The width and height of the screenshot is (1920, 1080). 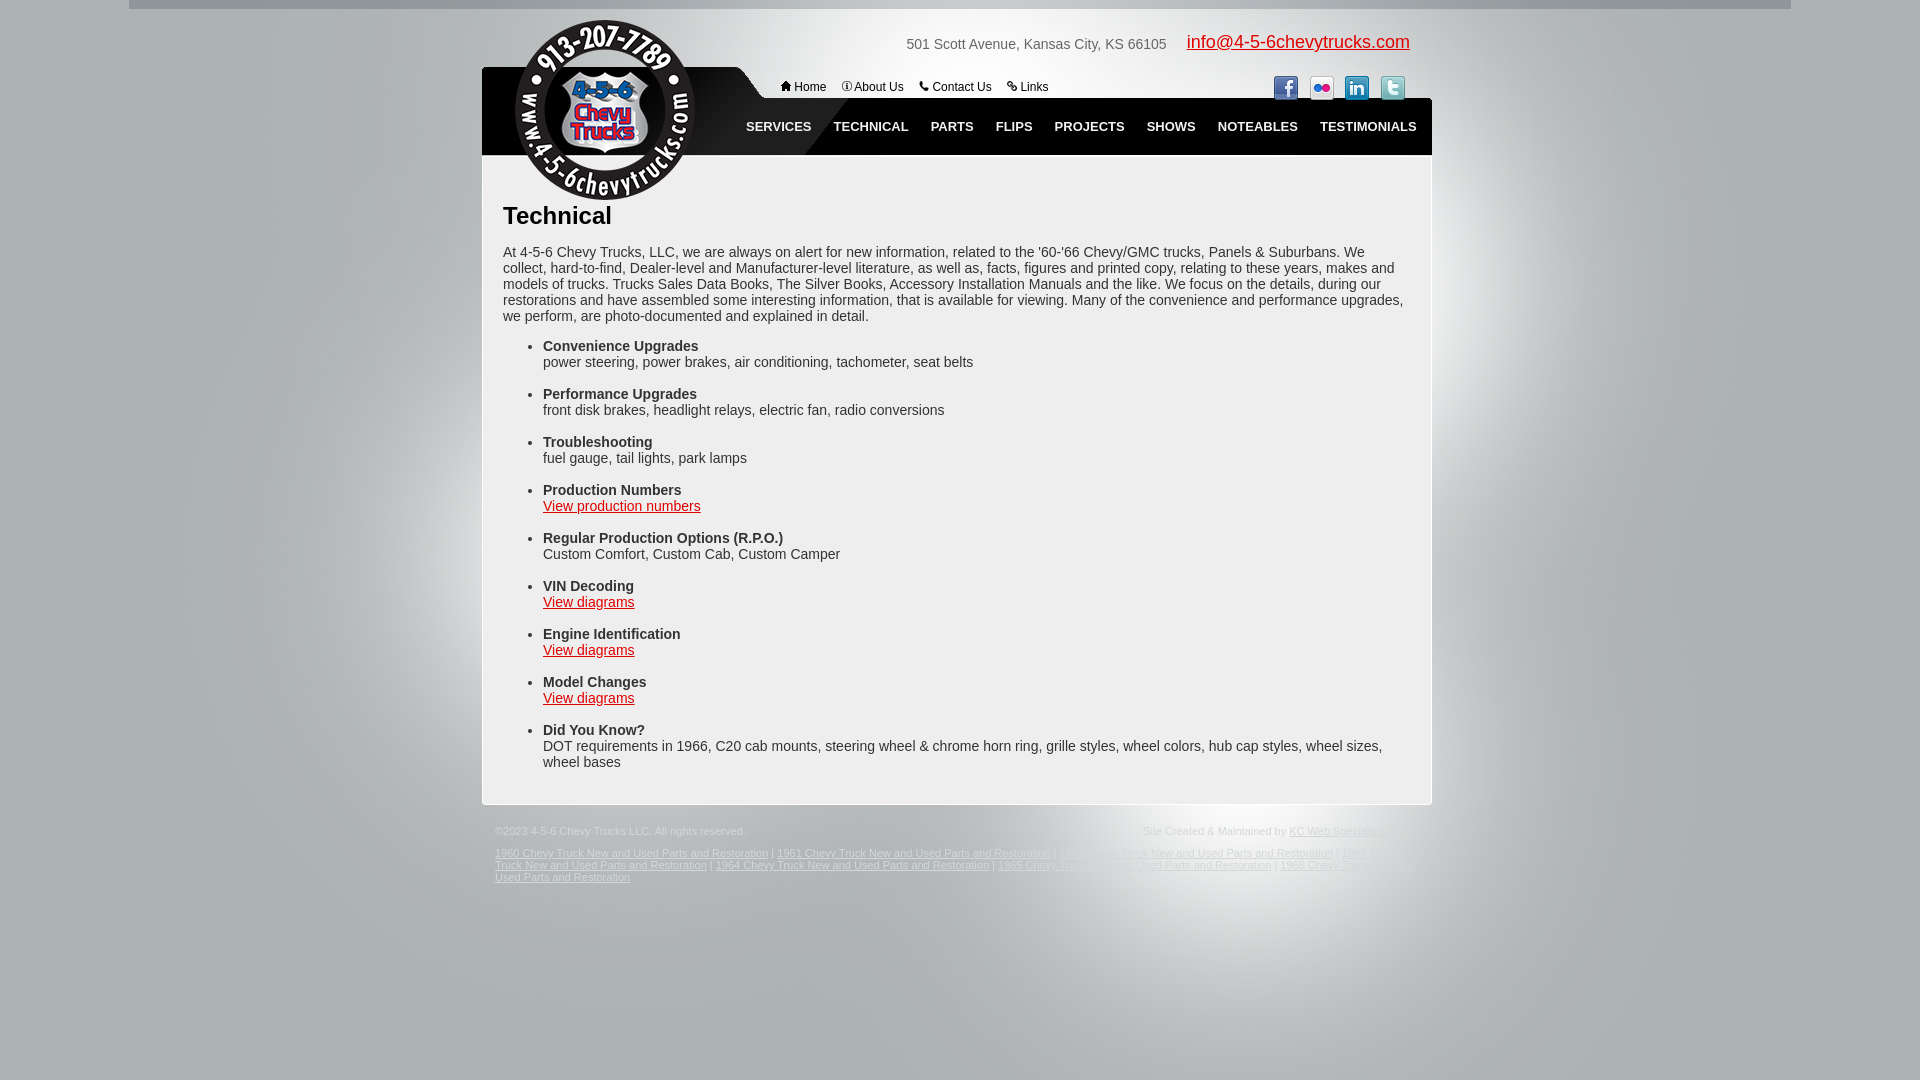 What do you see at coordinates (1014, 127) in the screenshot?
I see `FLIPS` at bounding box center [1014, 127].